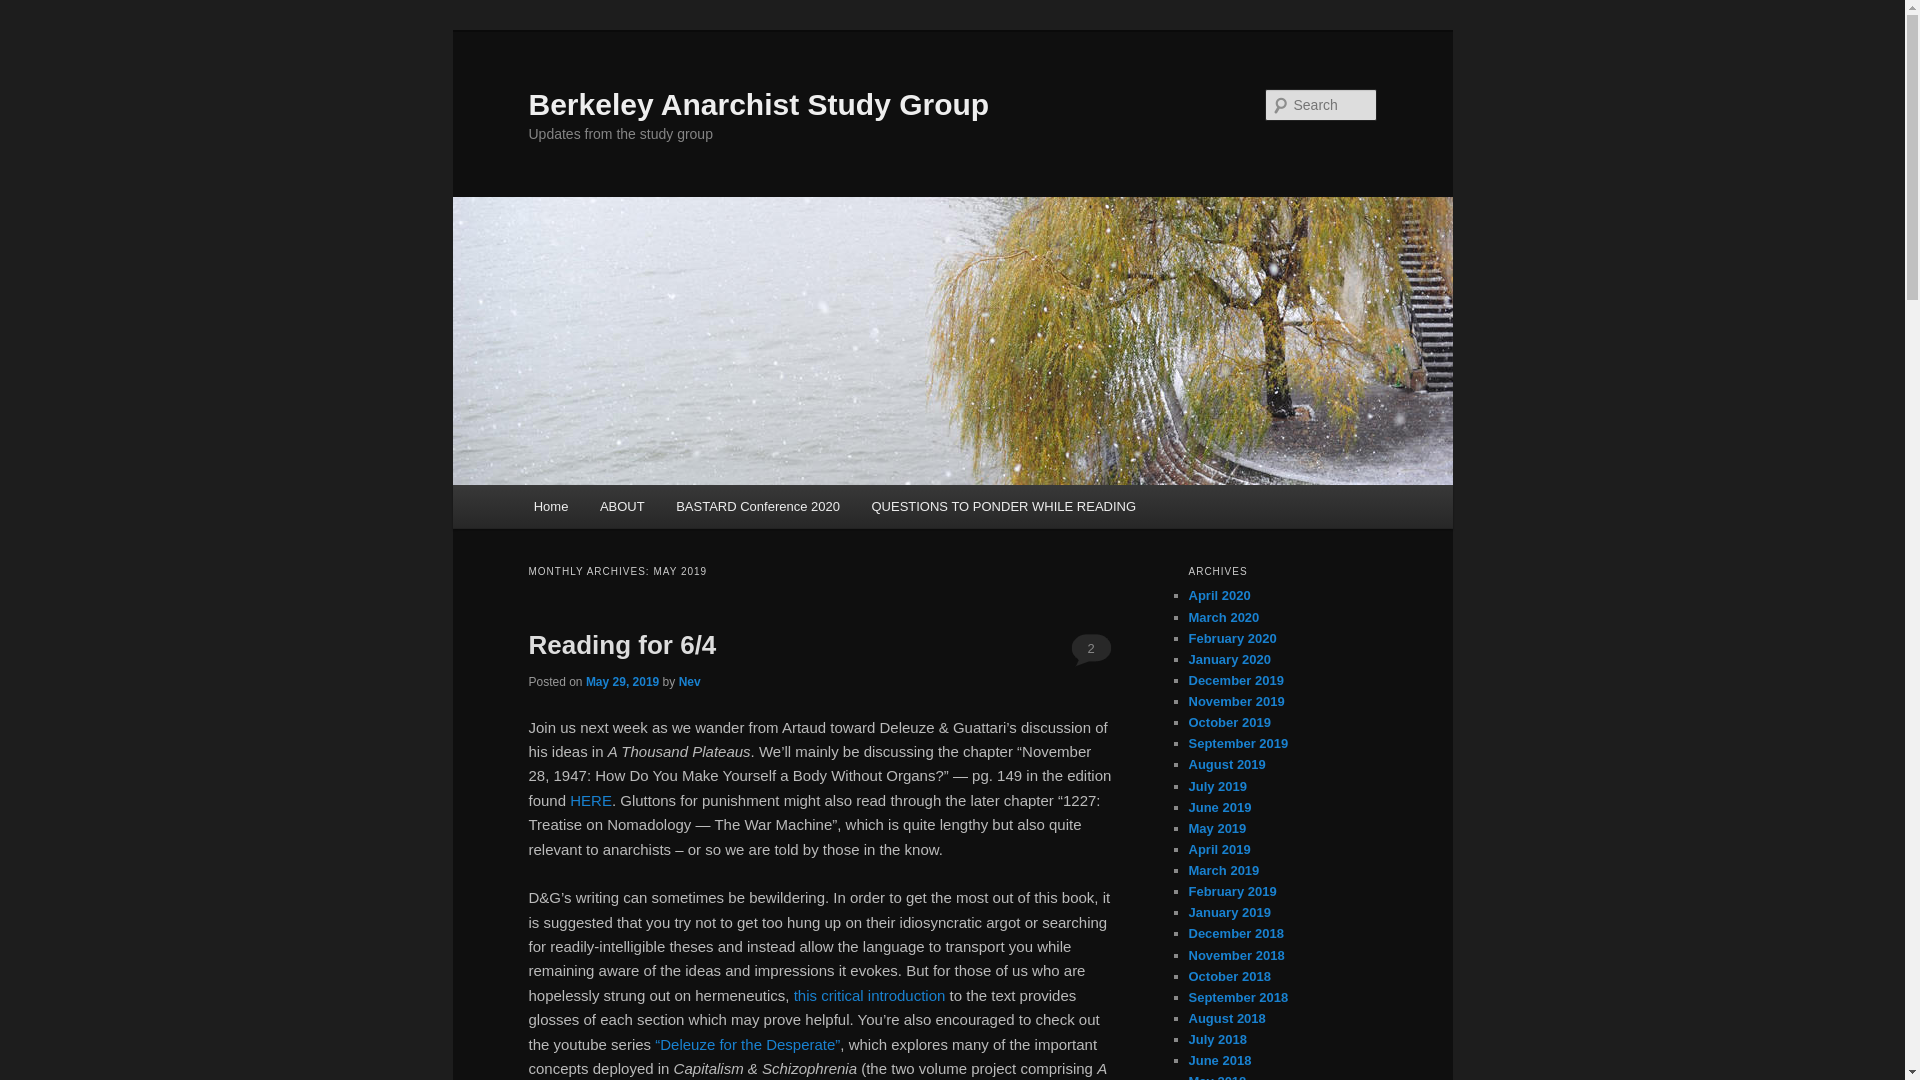 This screenshot has height=1080, width=1920. What do you see at coordinates (870, 996) in the screenshot?
I see `this critical introduction` at bounding box center [870, 996].